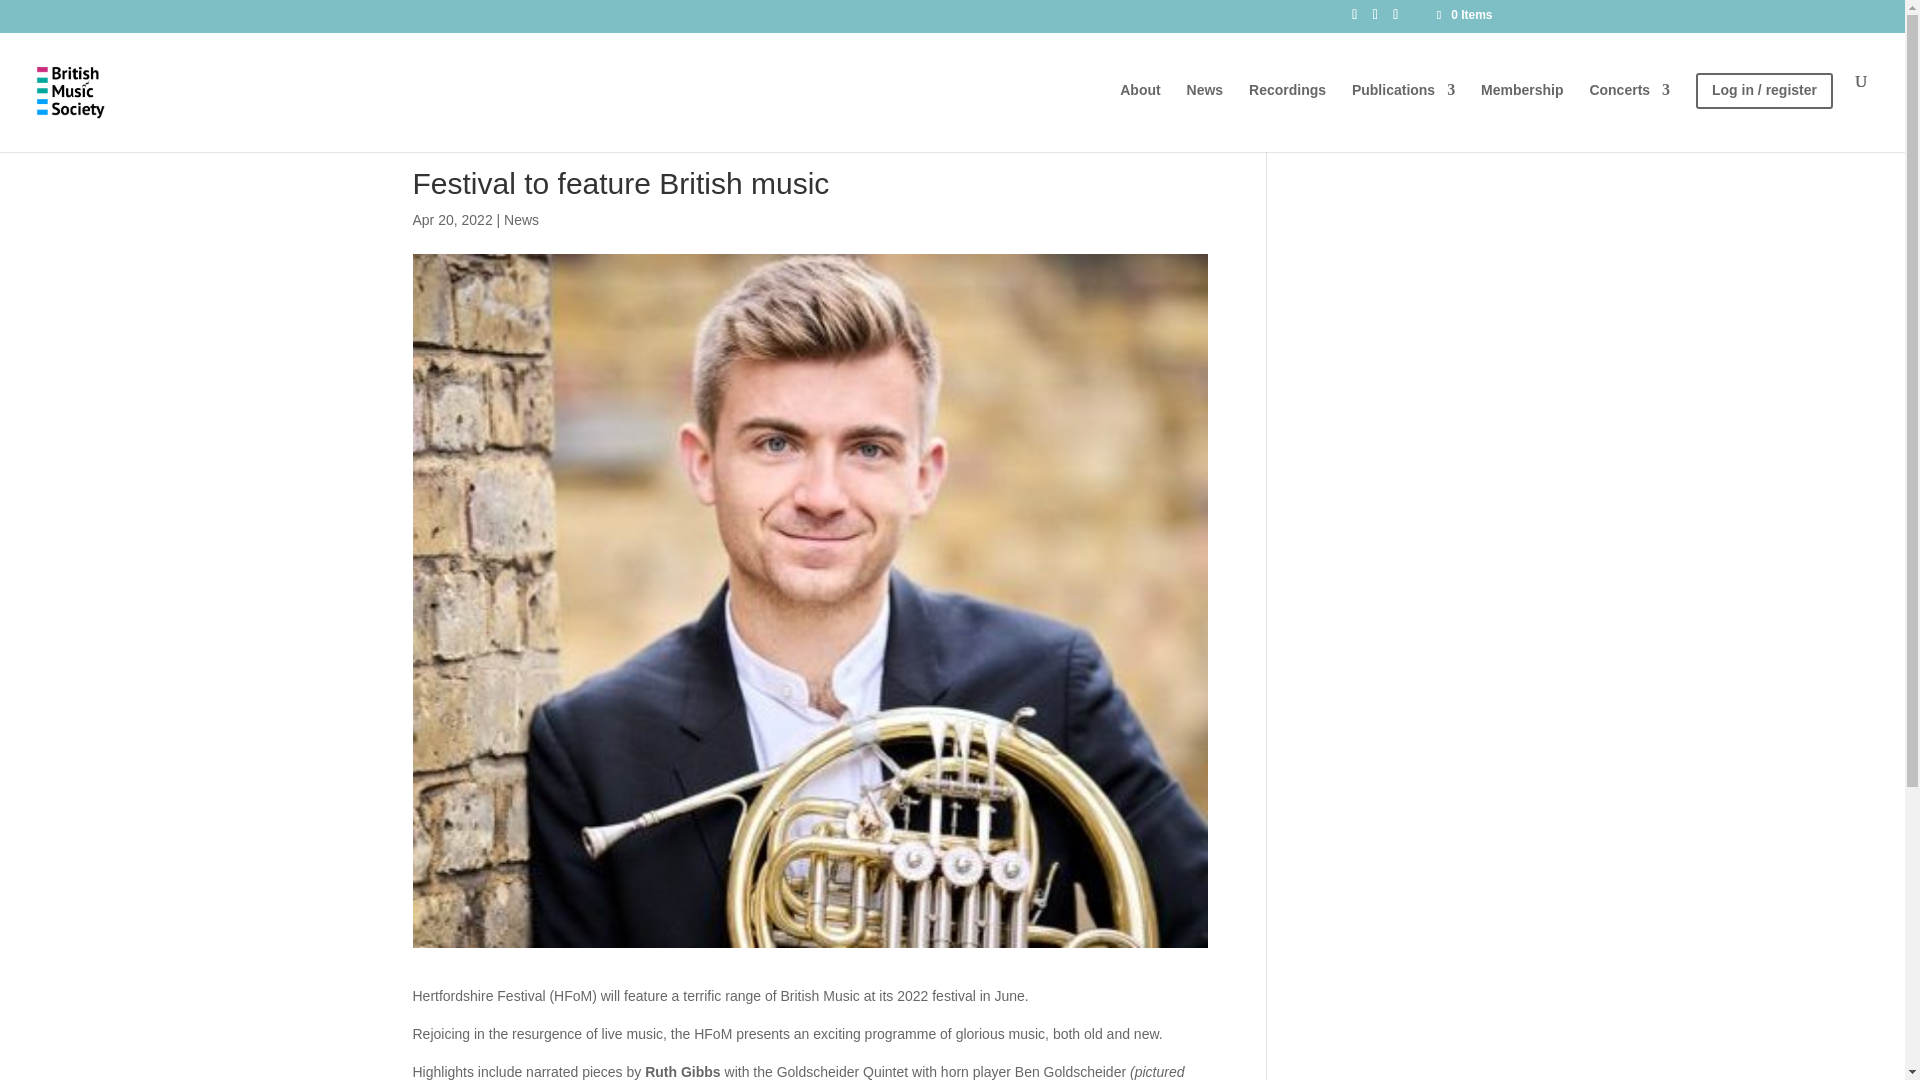 Image resolution: width=1920 pixels, height=1080 pixels. I want to click on Membership, so click(1521, 112).